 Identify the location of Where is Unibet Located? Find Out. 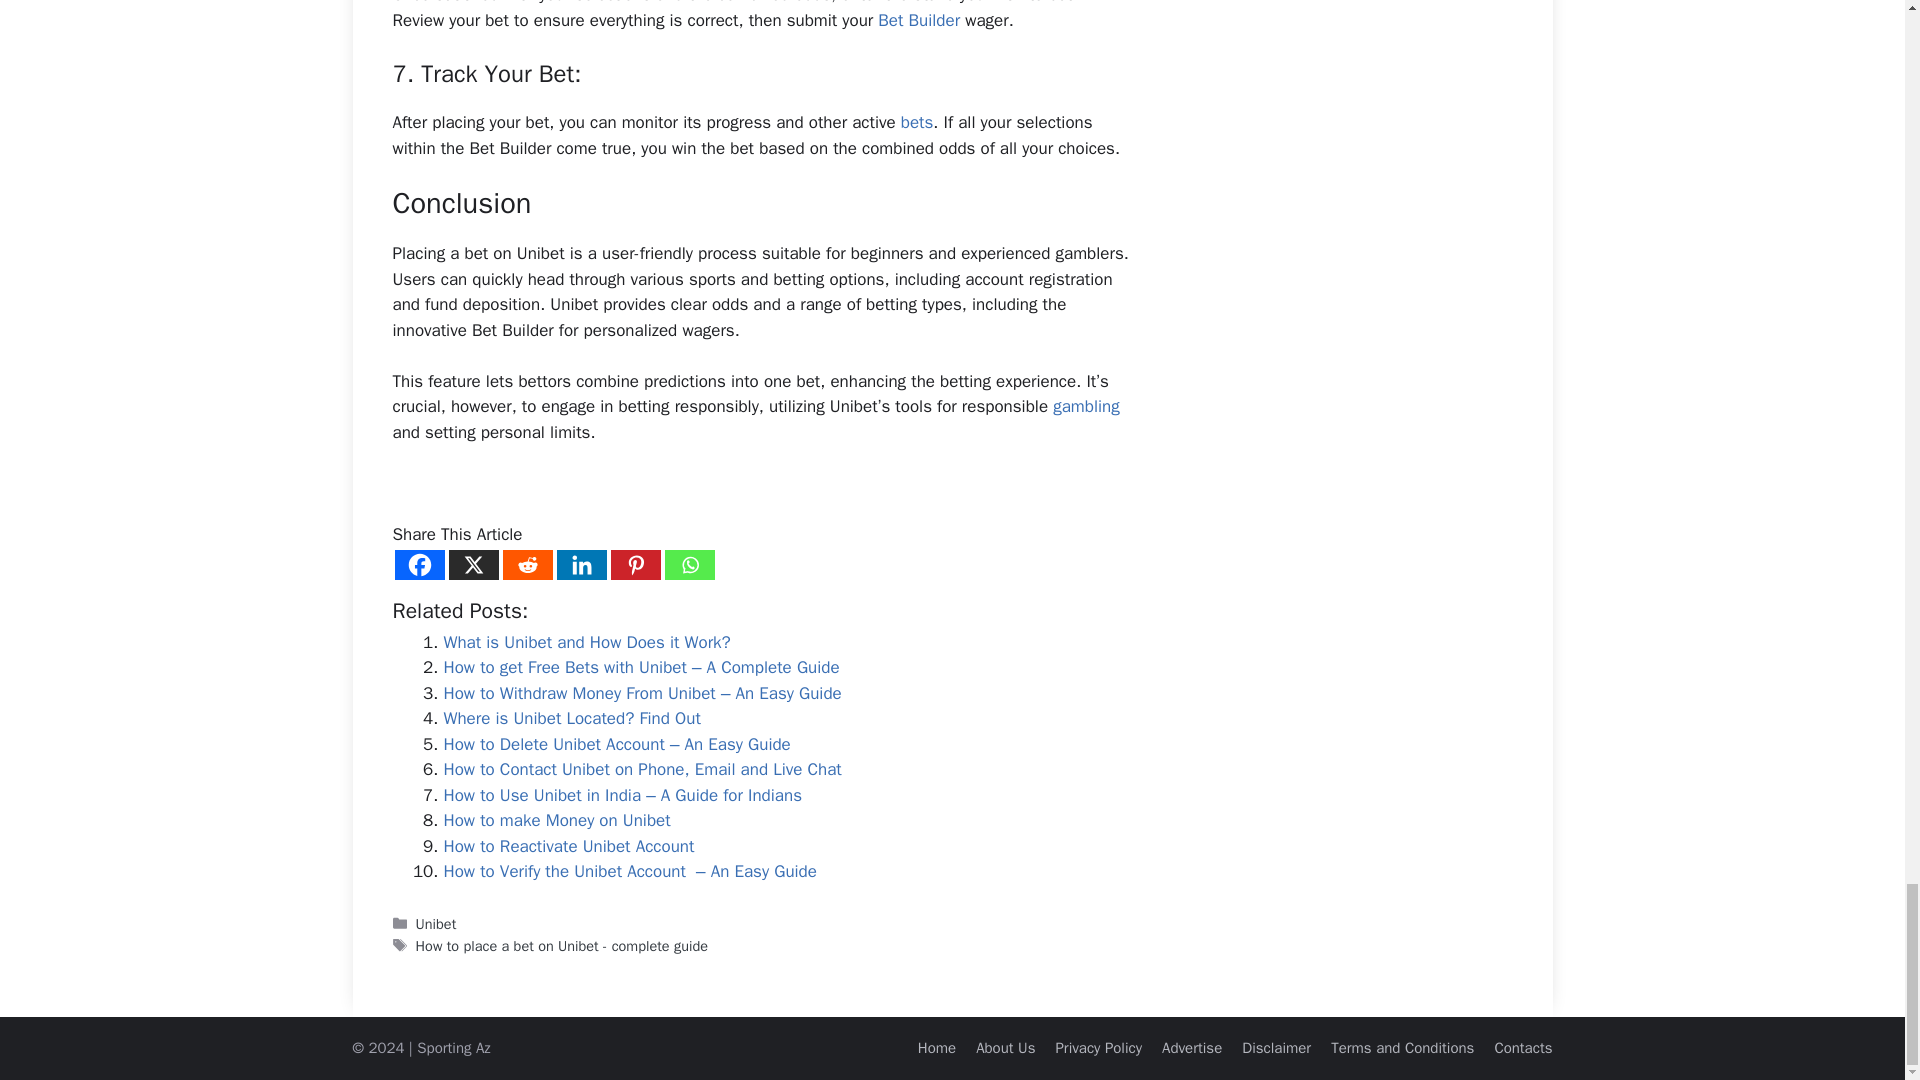
(572, 718).